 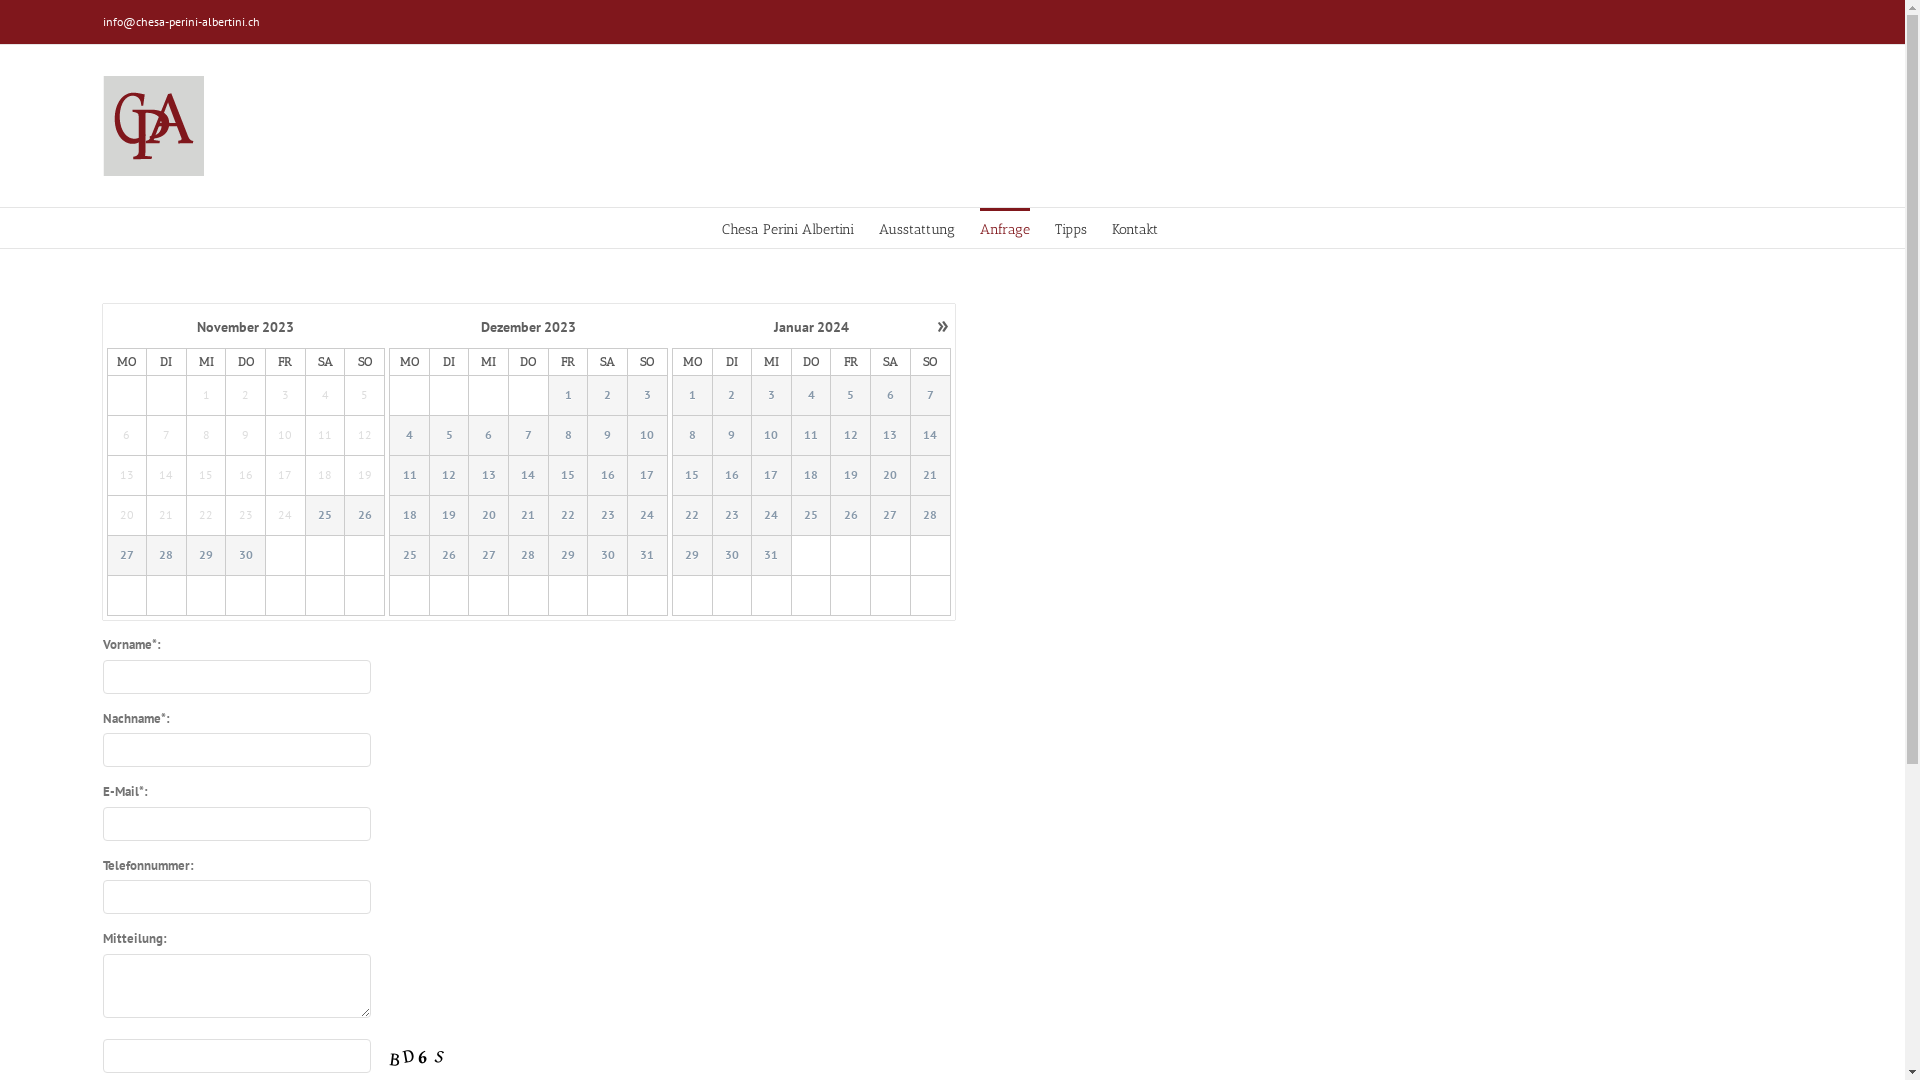 What do you see at coordinates (772, 476) in the screenshot?
I see `17` at bounding box center [772, 476].